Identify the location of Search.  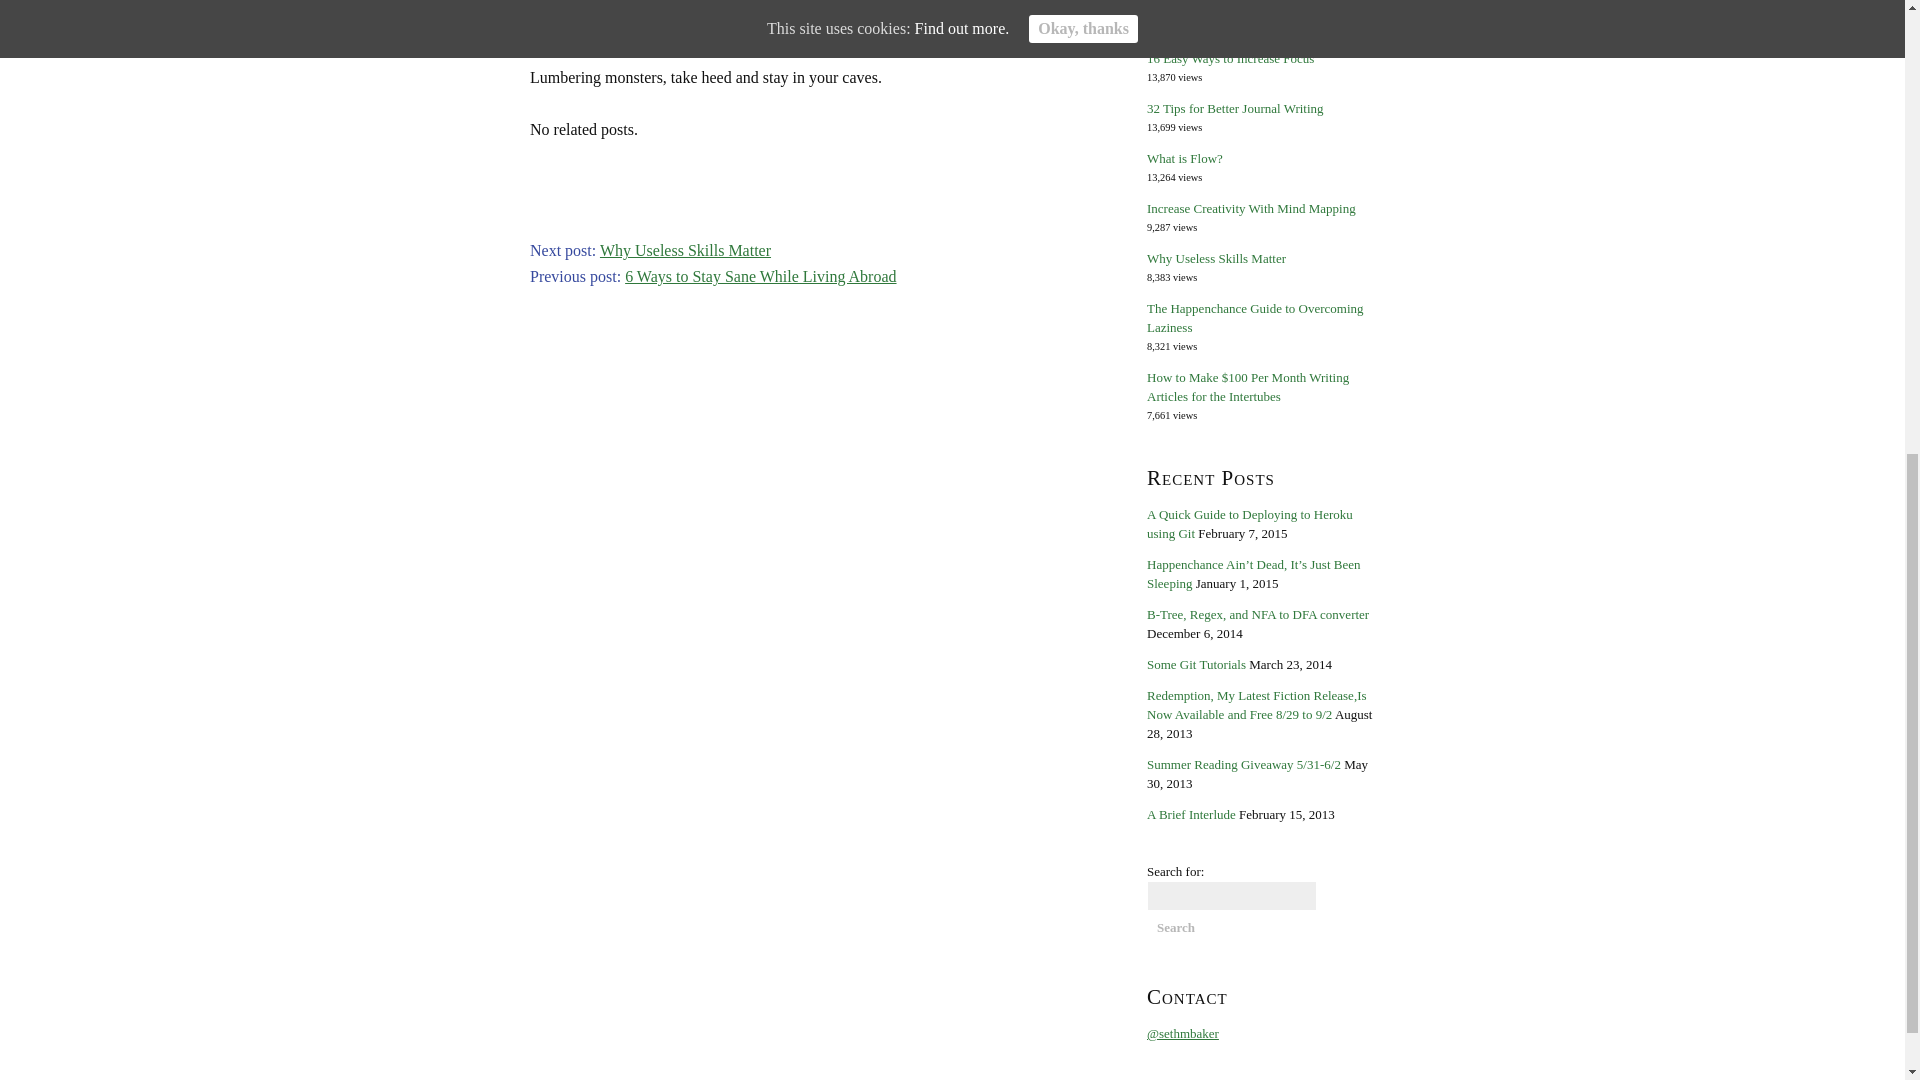
(1176, 927).